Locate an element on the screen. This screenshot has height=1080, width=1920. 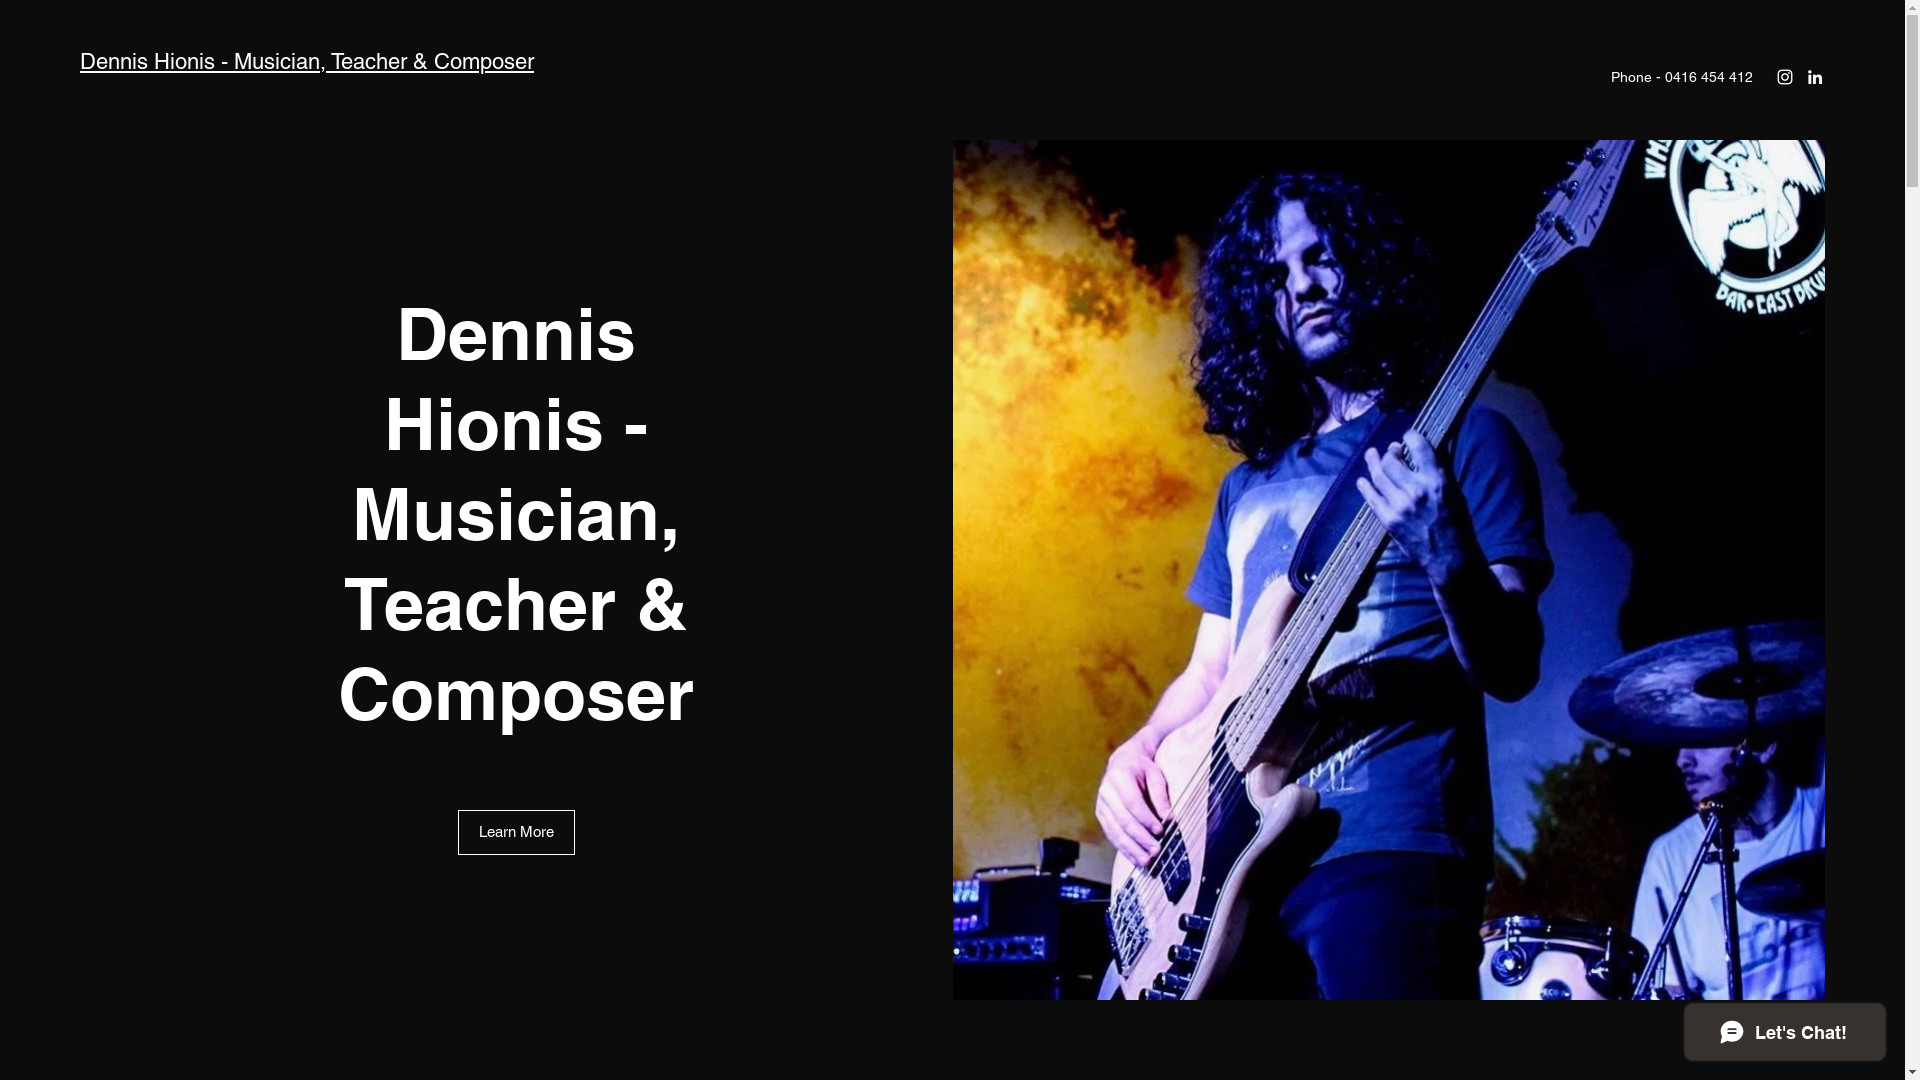
Dennis Hionis - Musician, Teacher & Composer is located at coordinates (307, 62).